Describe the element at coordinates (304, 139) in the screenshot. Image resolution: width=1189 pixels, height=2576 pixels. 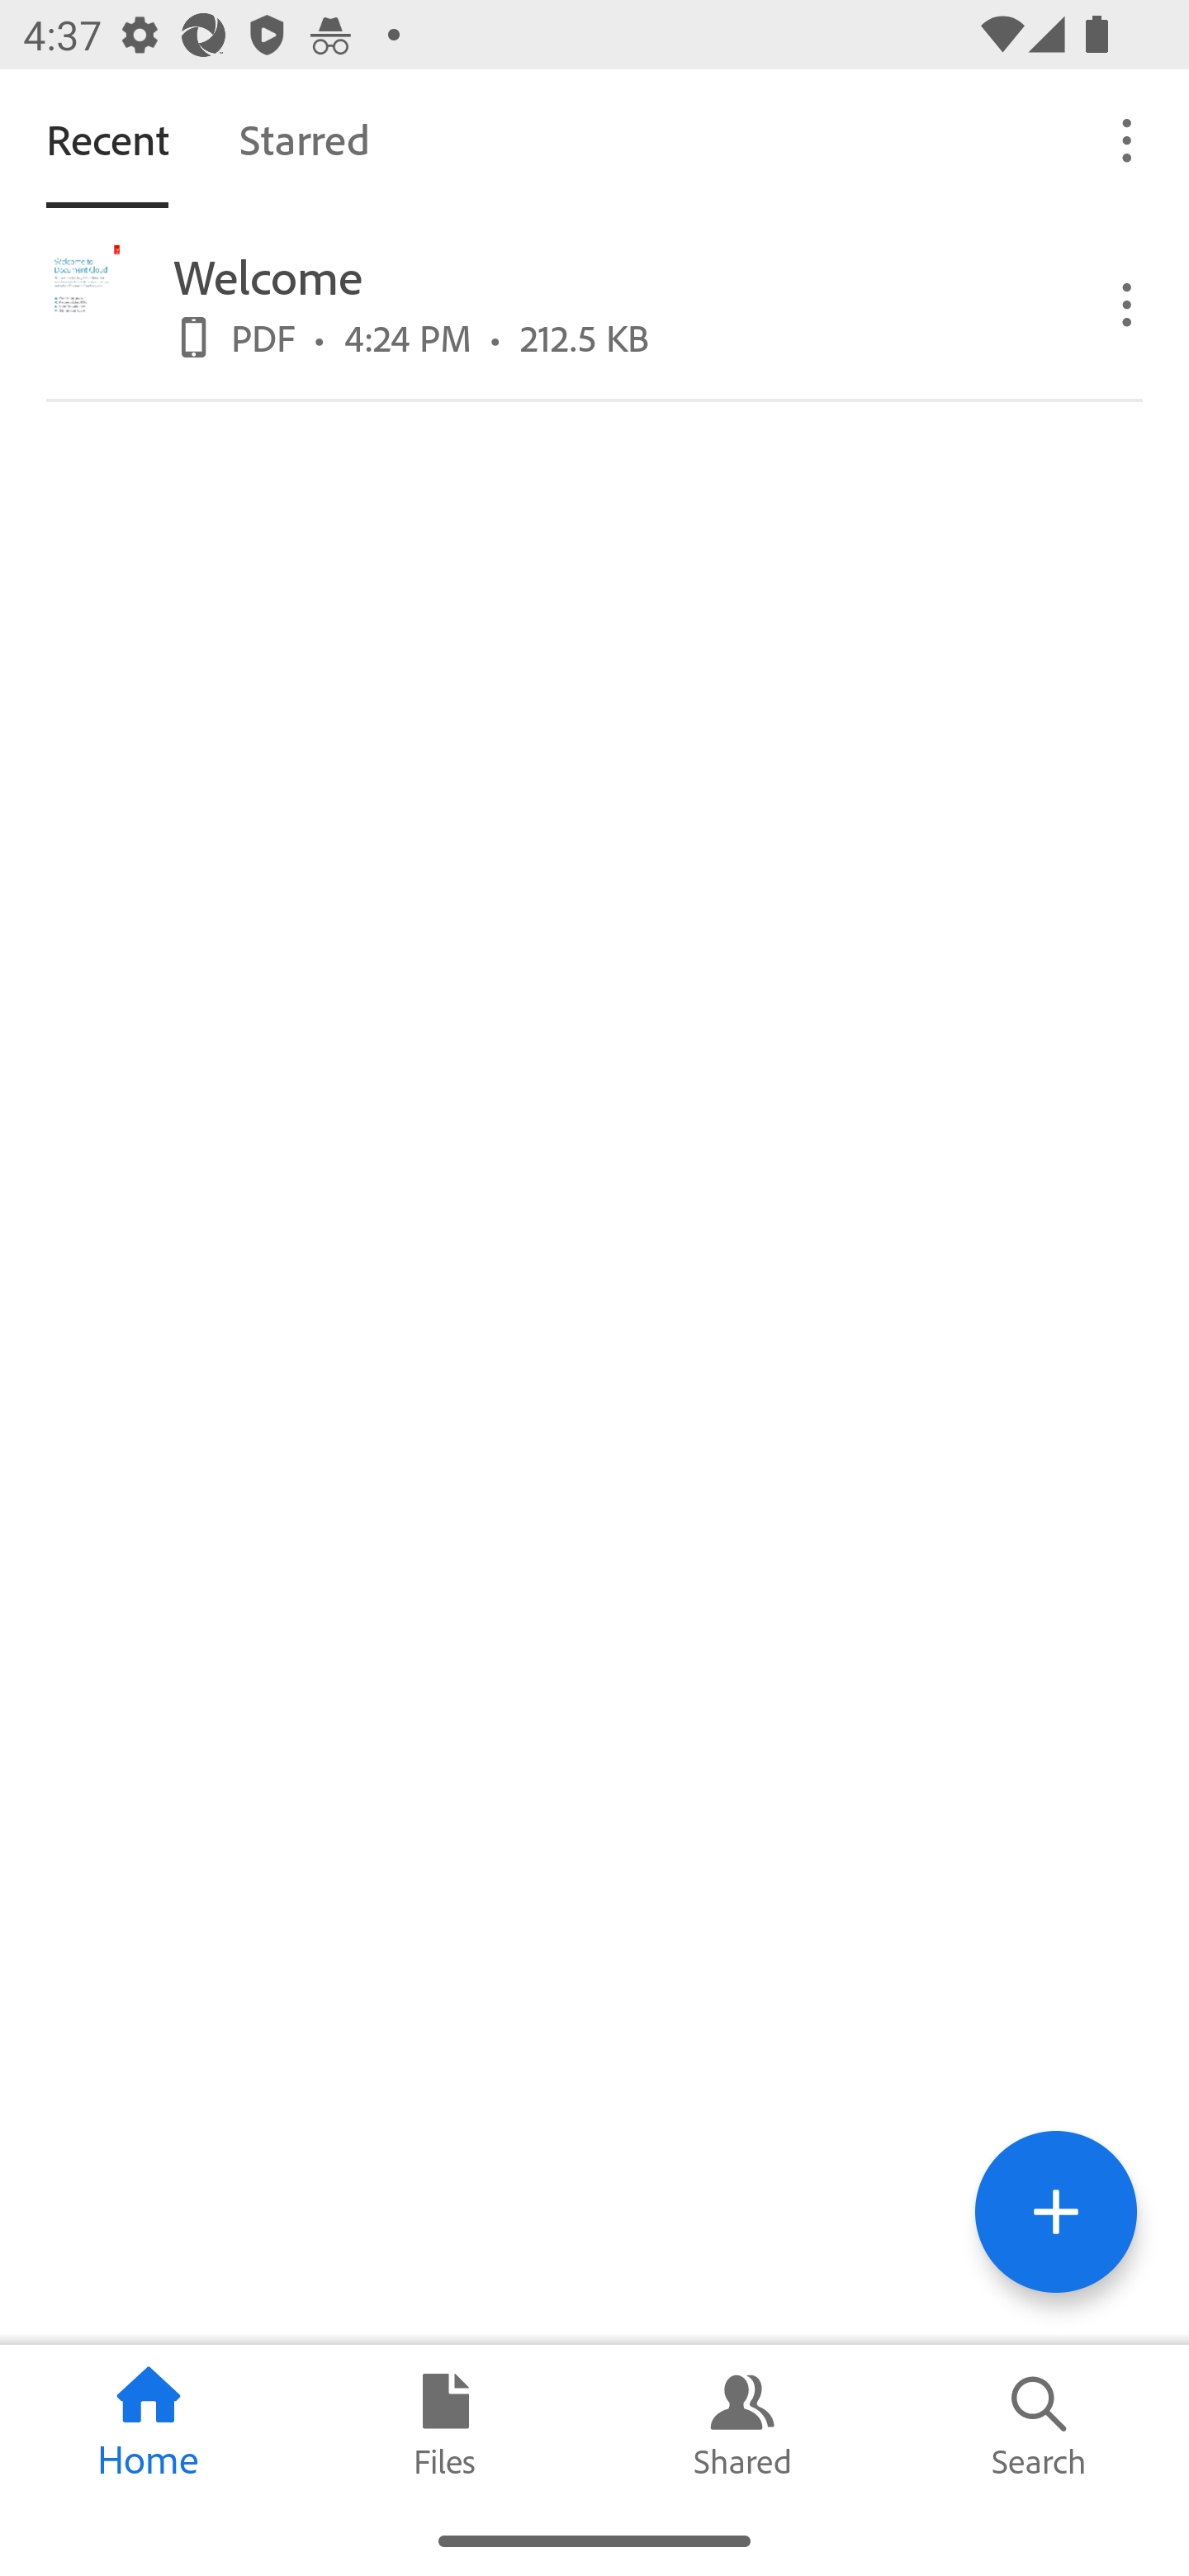
I see `Starred` at that location.